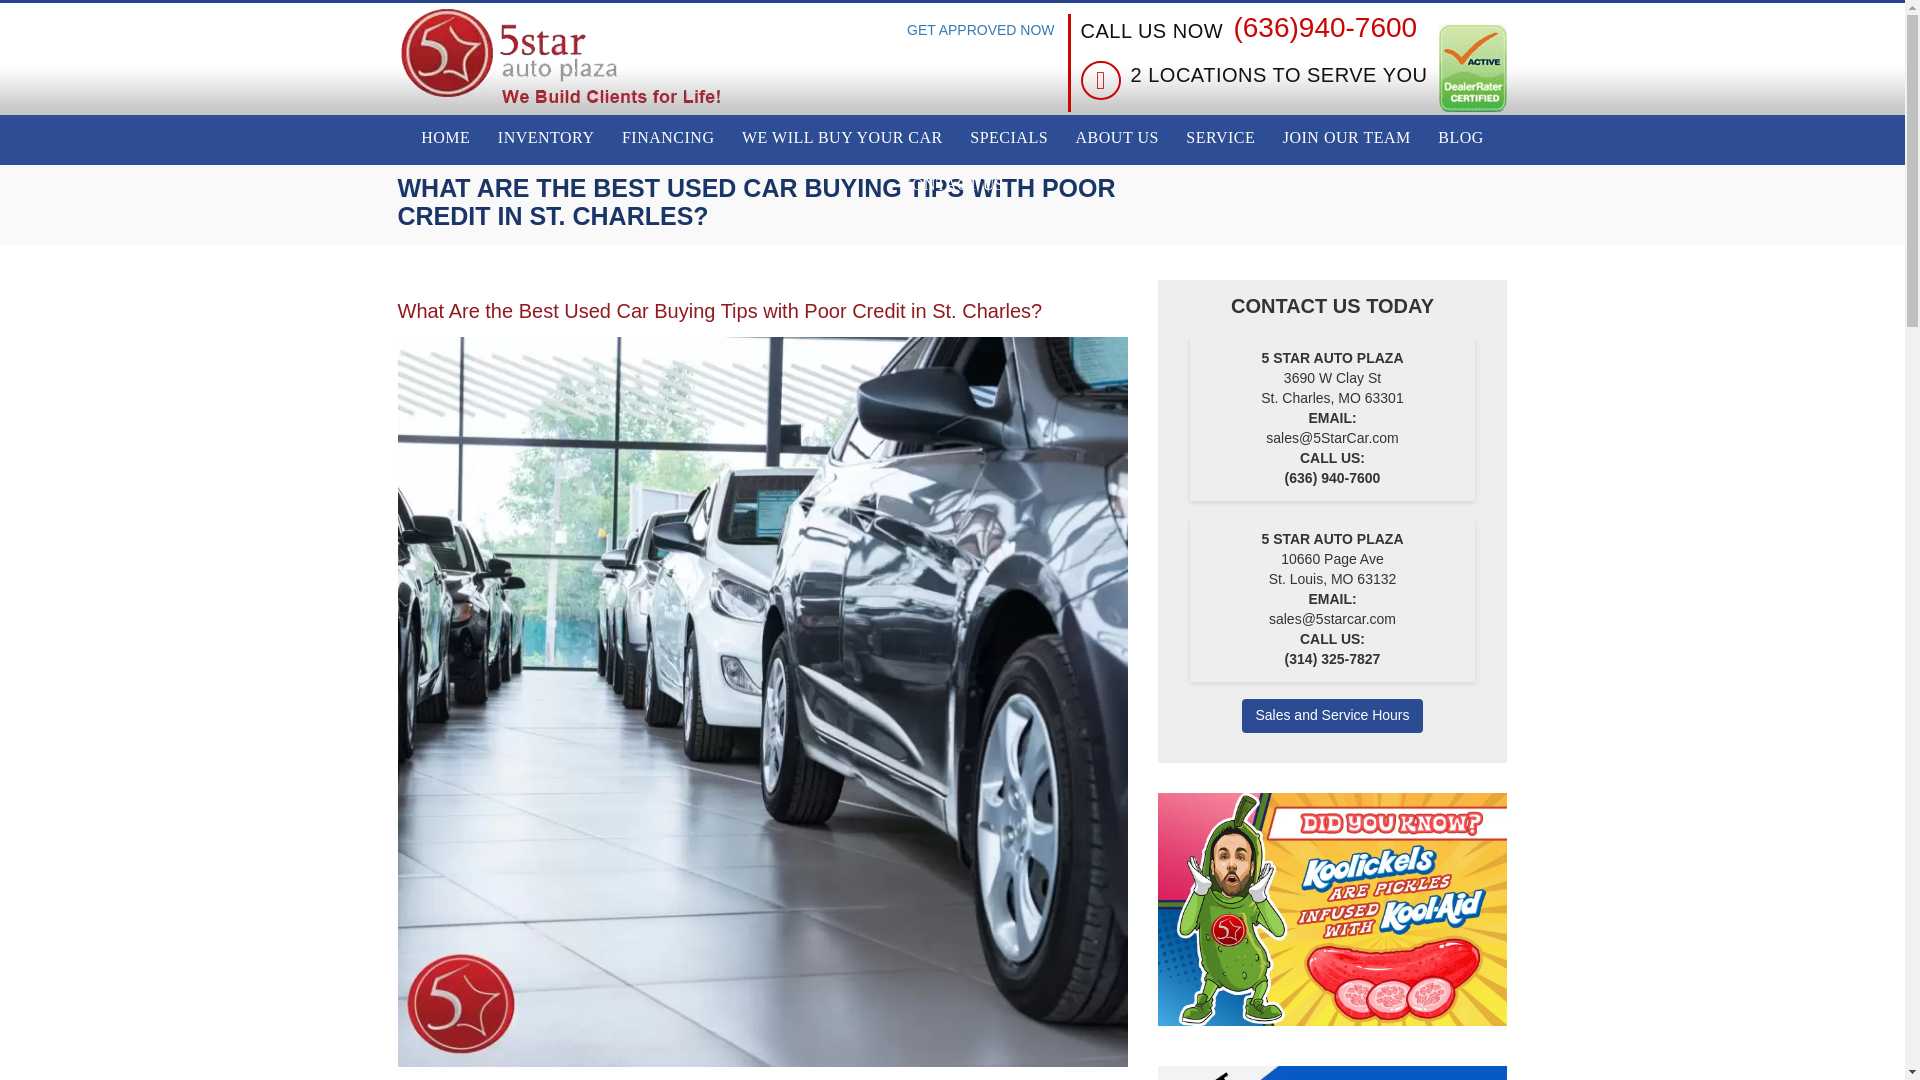  What do you see at coordinates (444, 138) in the screenshot?
I see `HOME` at bounding box center [444, 138].